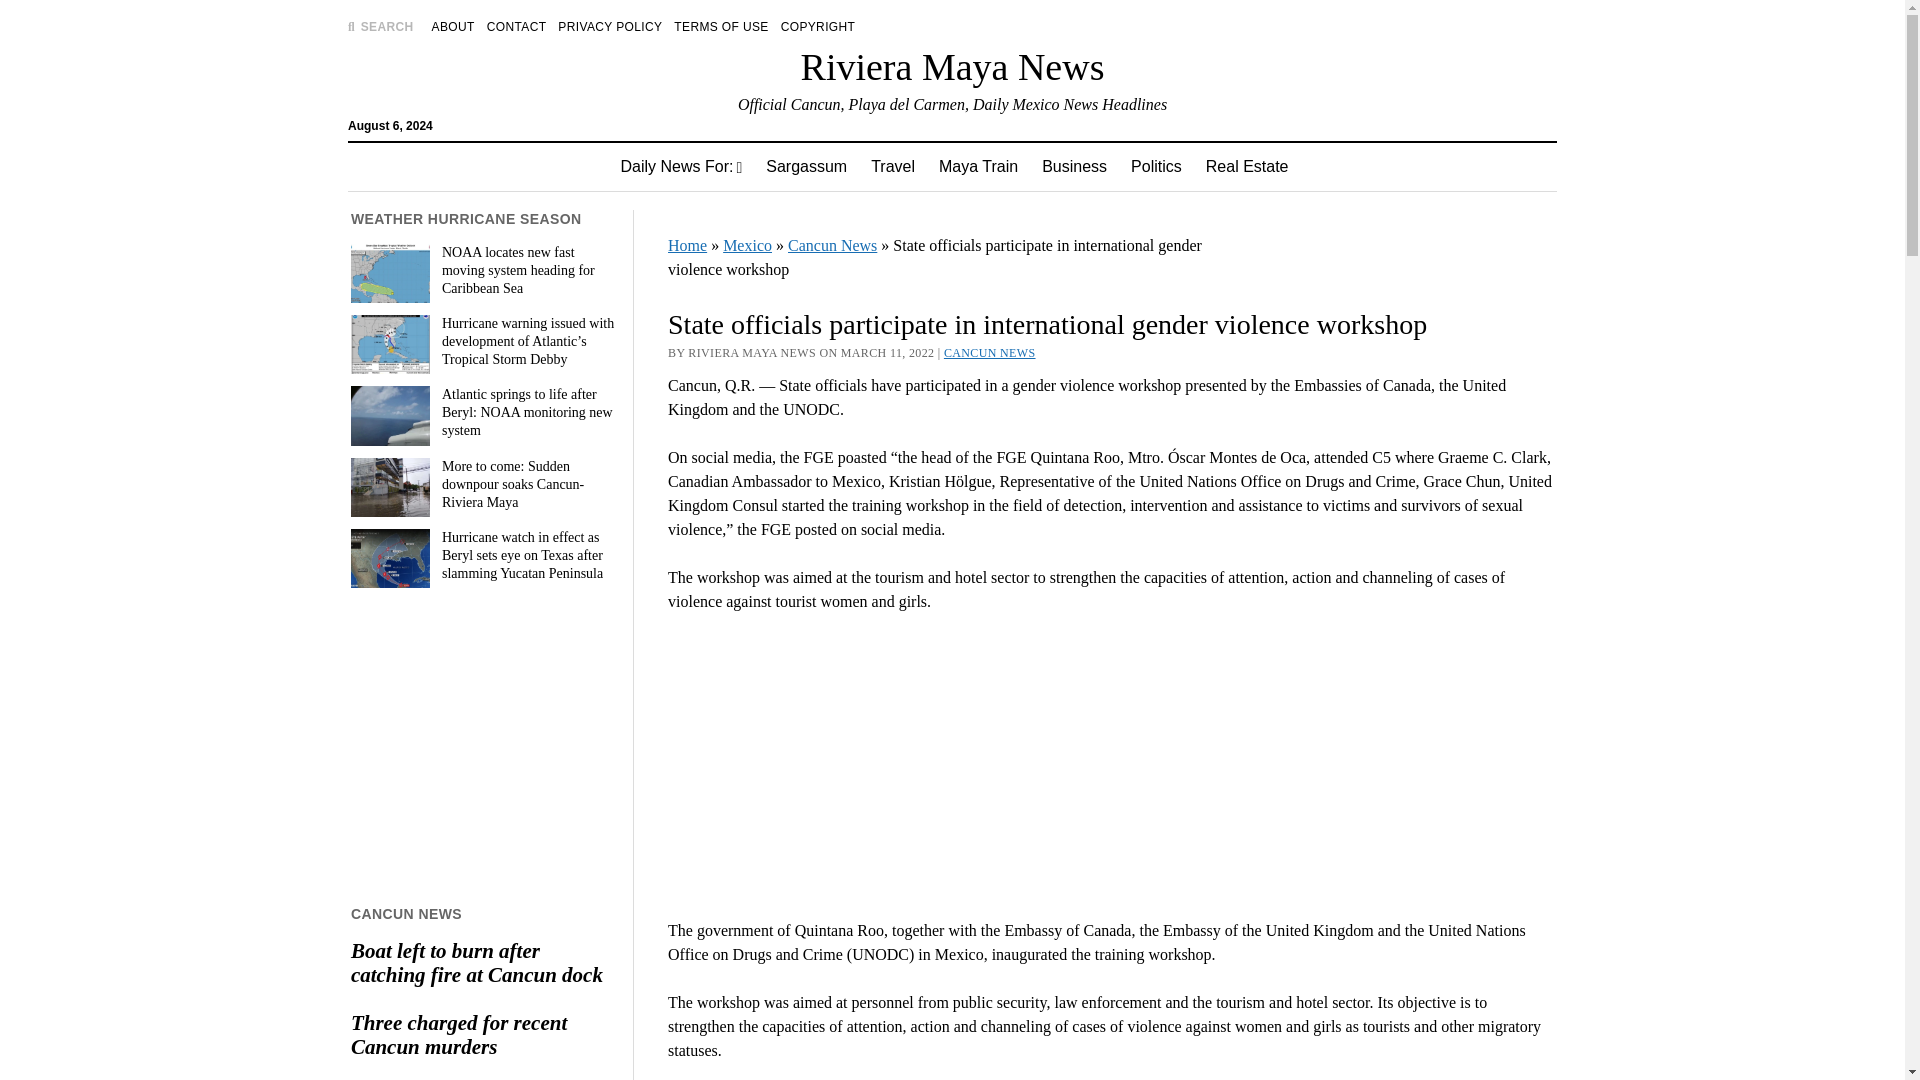  What do you see at coordinates (806, 166) in the screenshot?
I see `Sargassum` at bounding box center [806, 166].